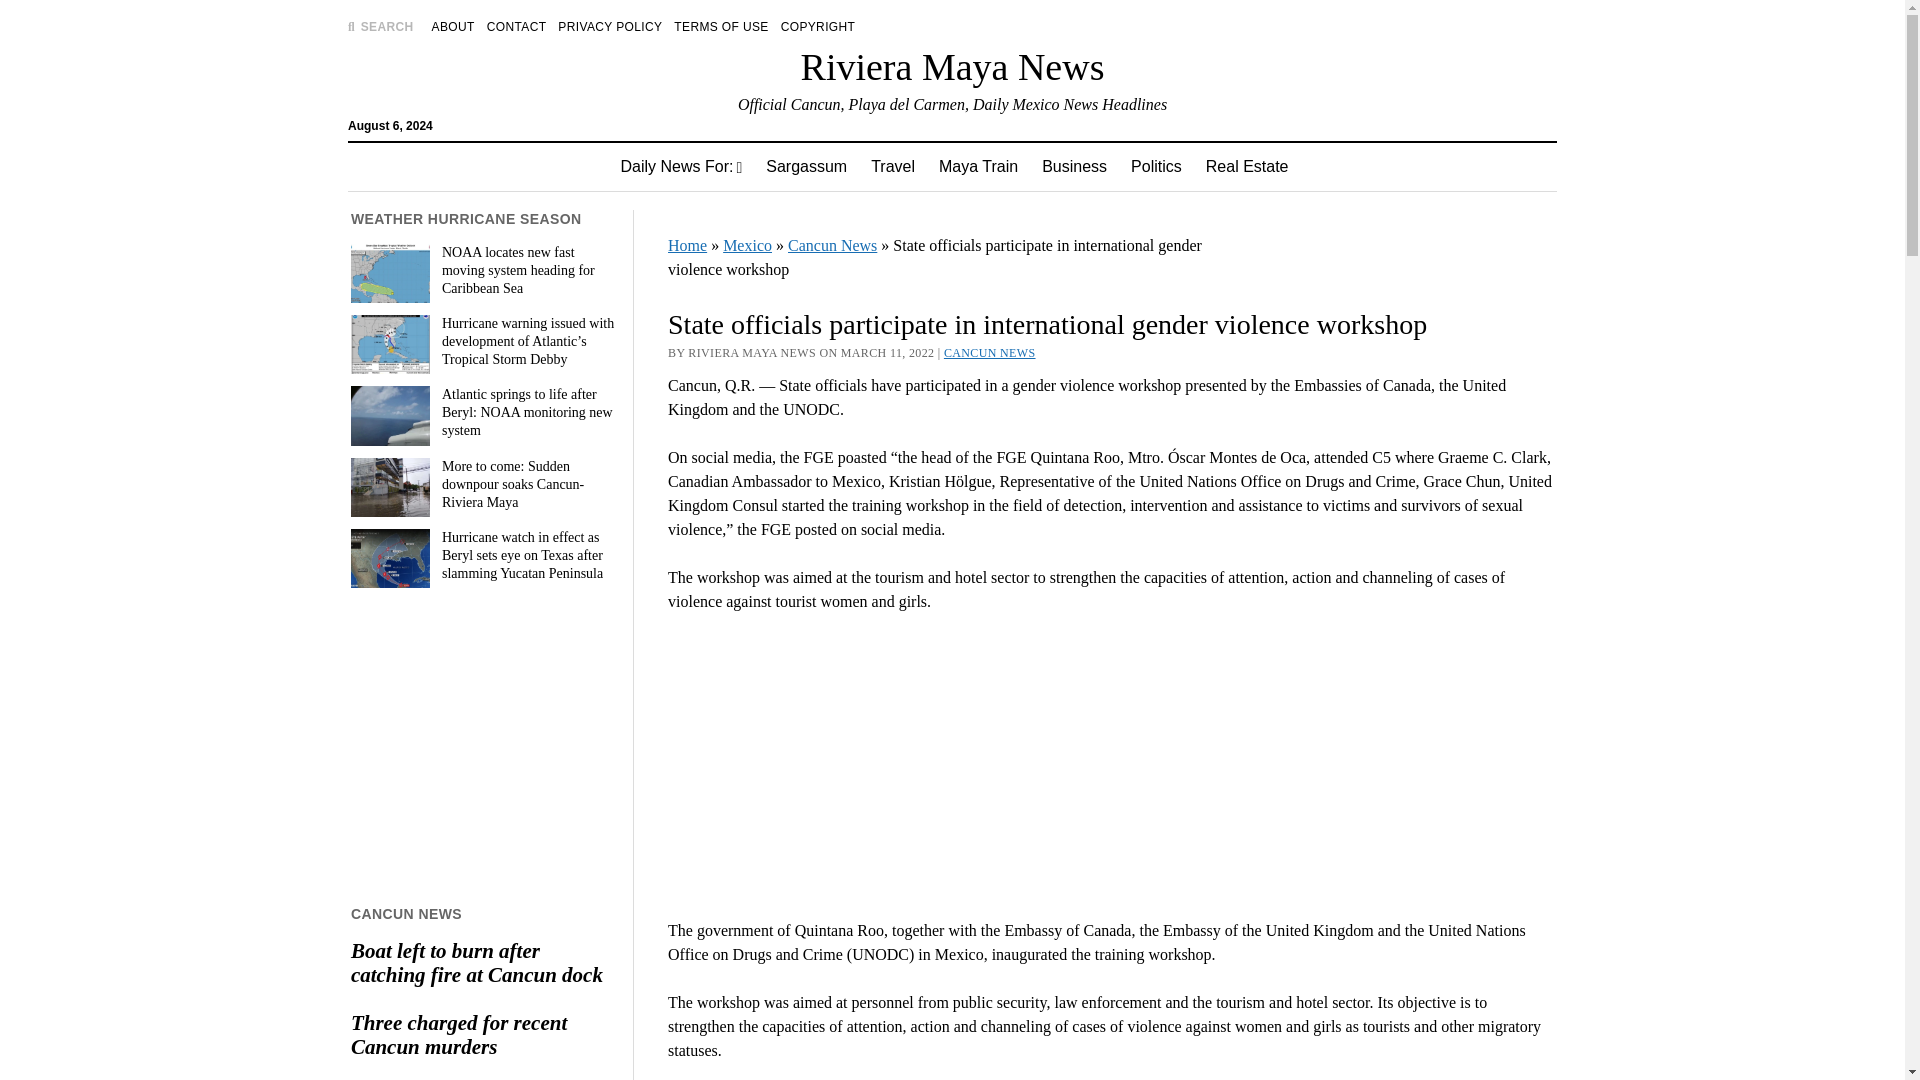  What do you see at coordinates (806, 166) in the screenshot?
I see `Sargassum` at bounding box center [806, 166].